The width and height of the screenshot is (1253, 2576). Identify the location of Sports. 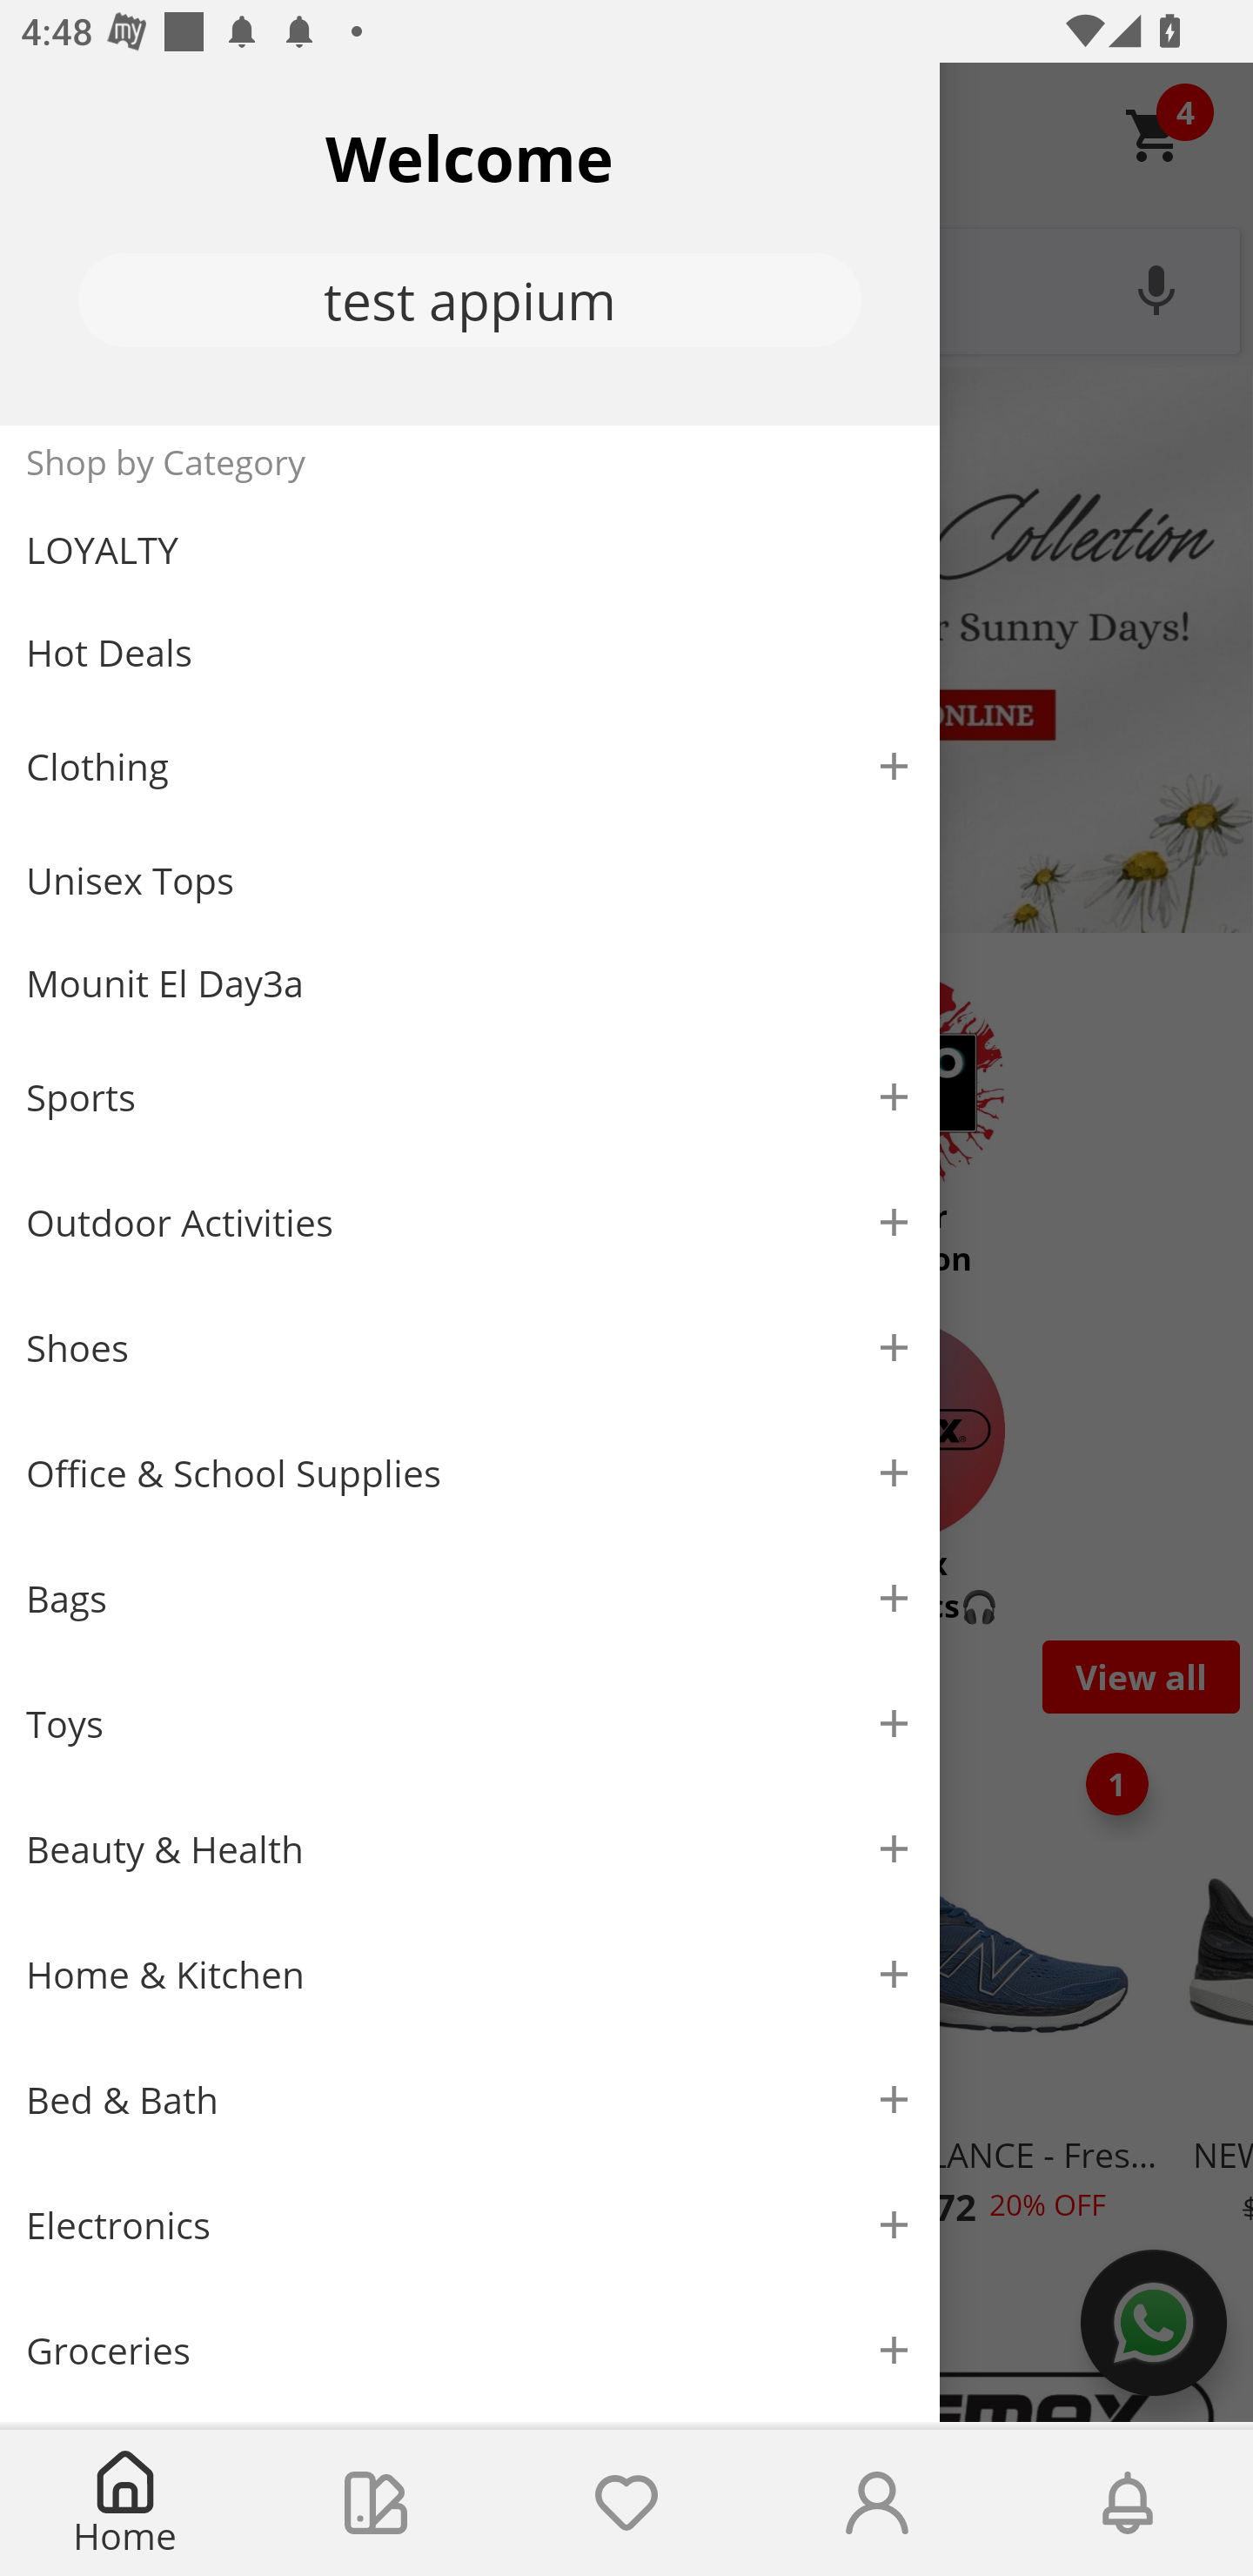
(470, 1097).